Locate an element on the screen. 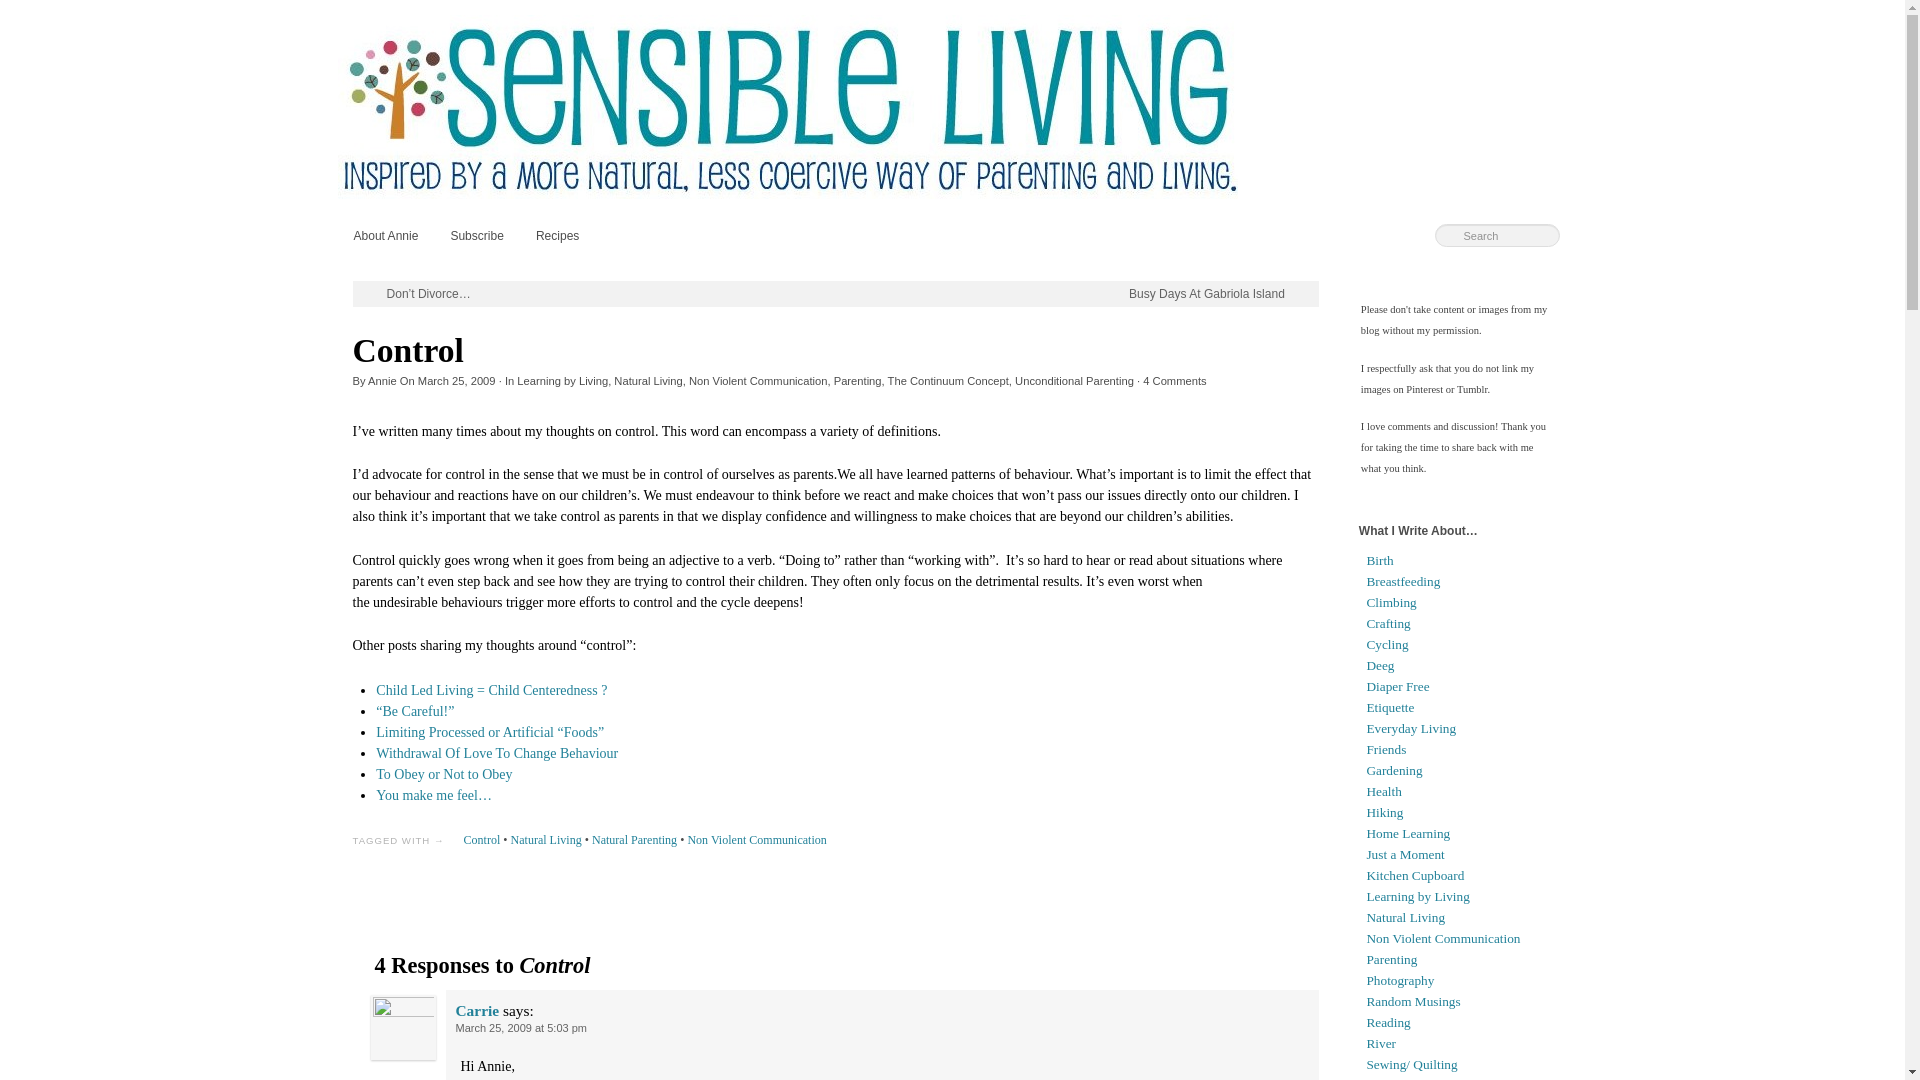 This screenshot has width=1920, height=1080. About Annie is located at coordinates (386, 235).